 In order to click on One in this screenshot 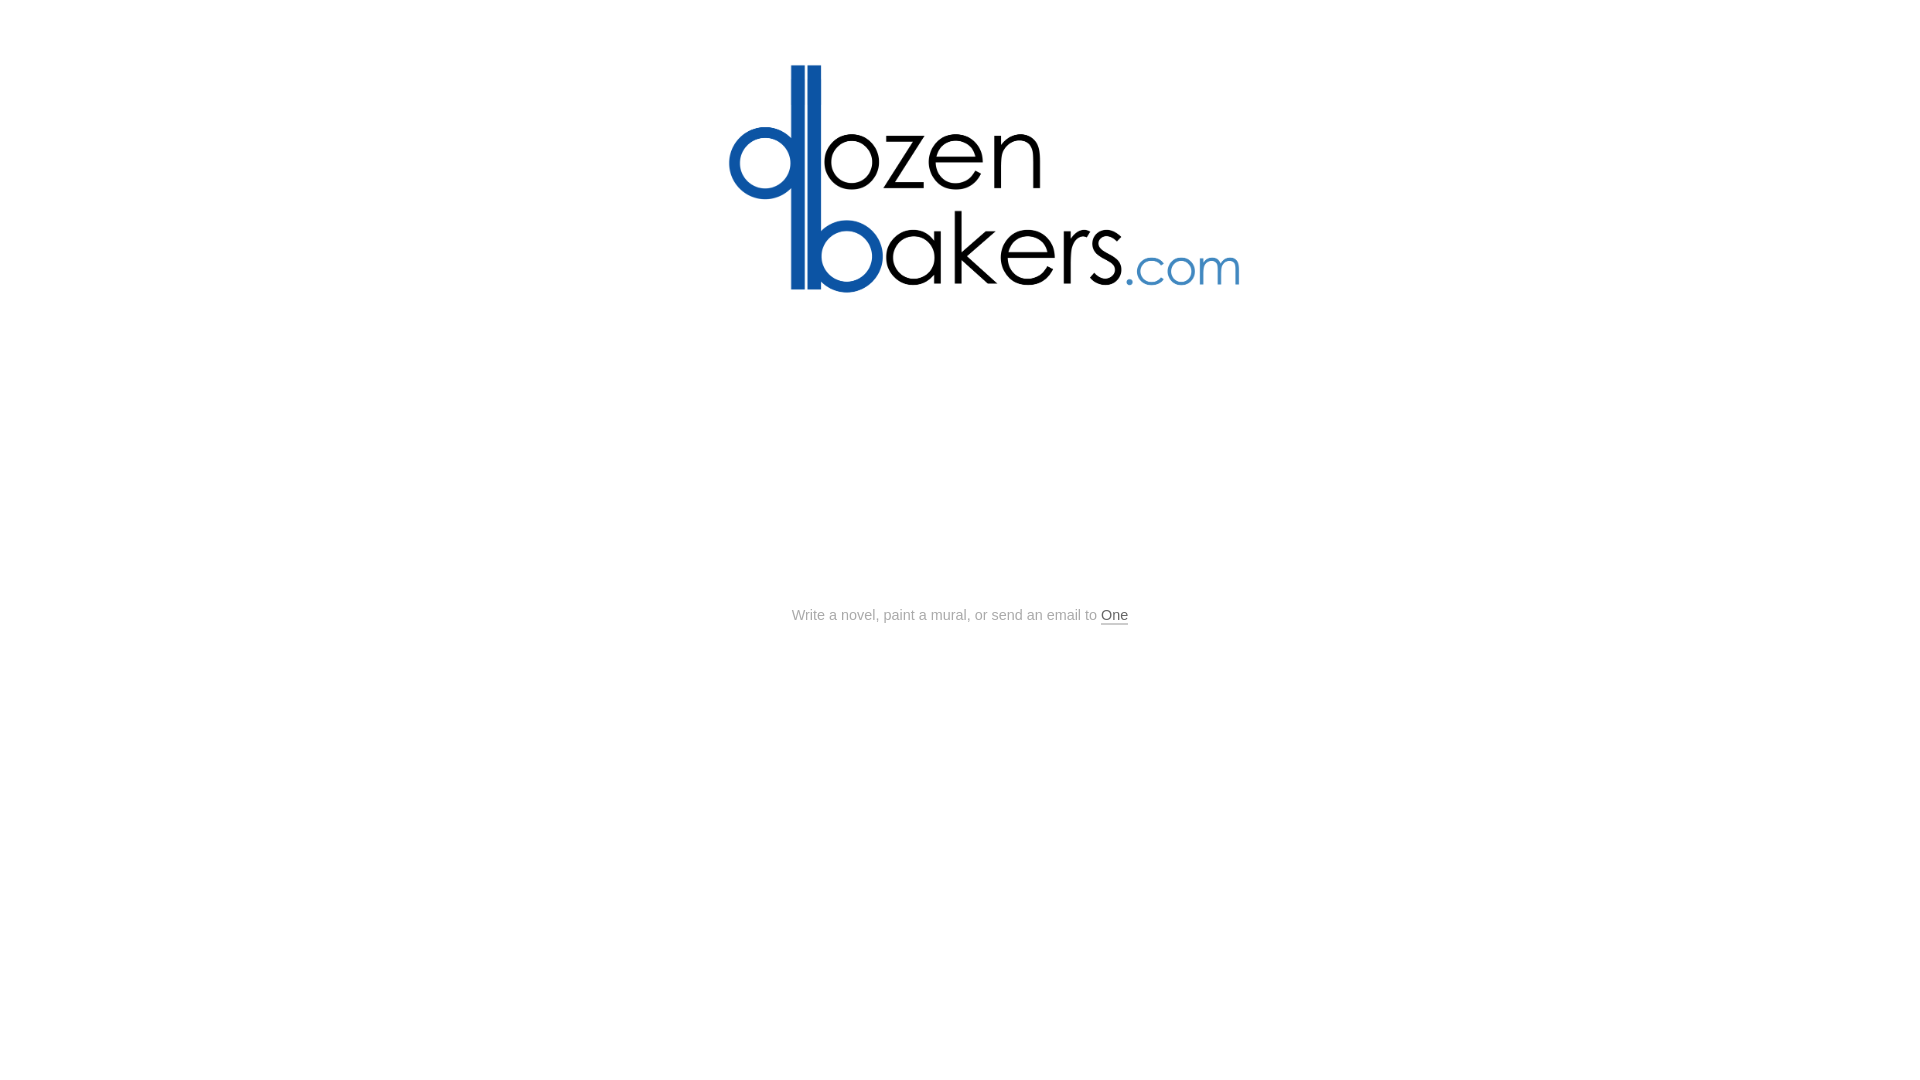, I will do `click(1114, 616)`.